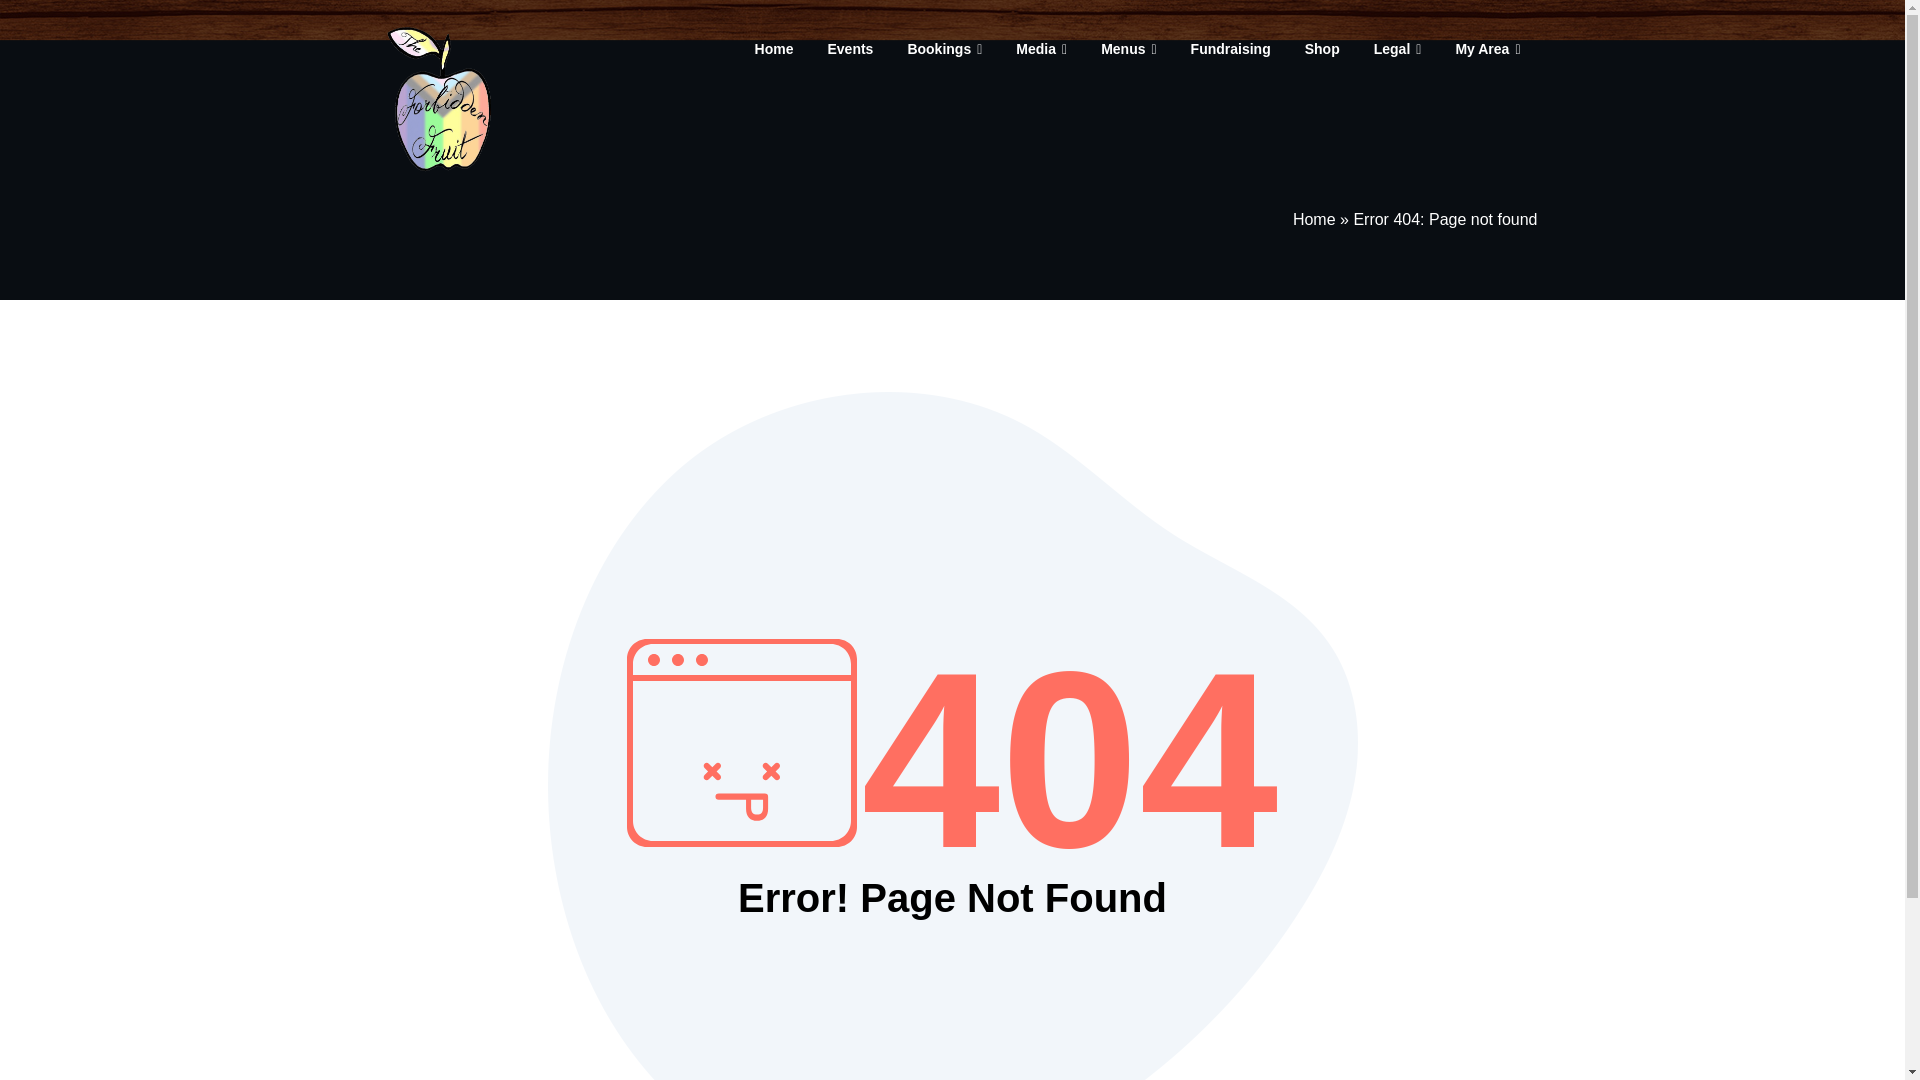  I want to click on My Area, so click(1488, 48).